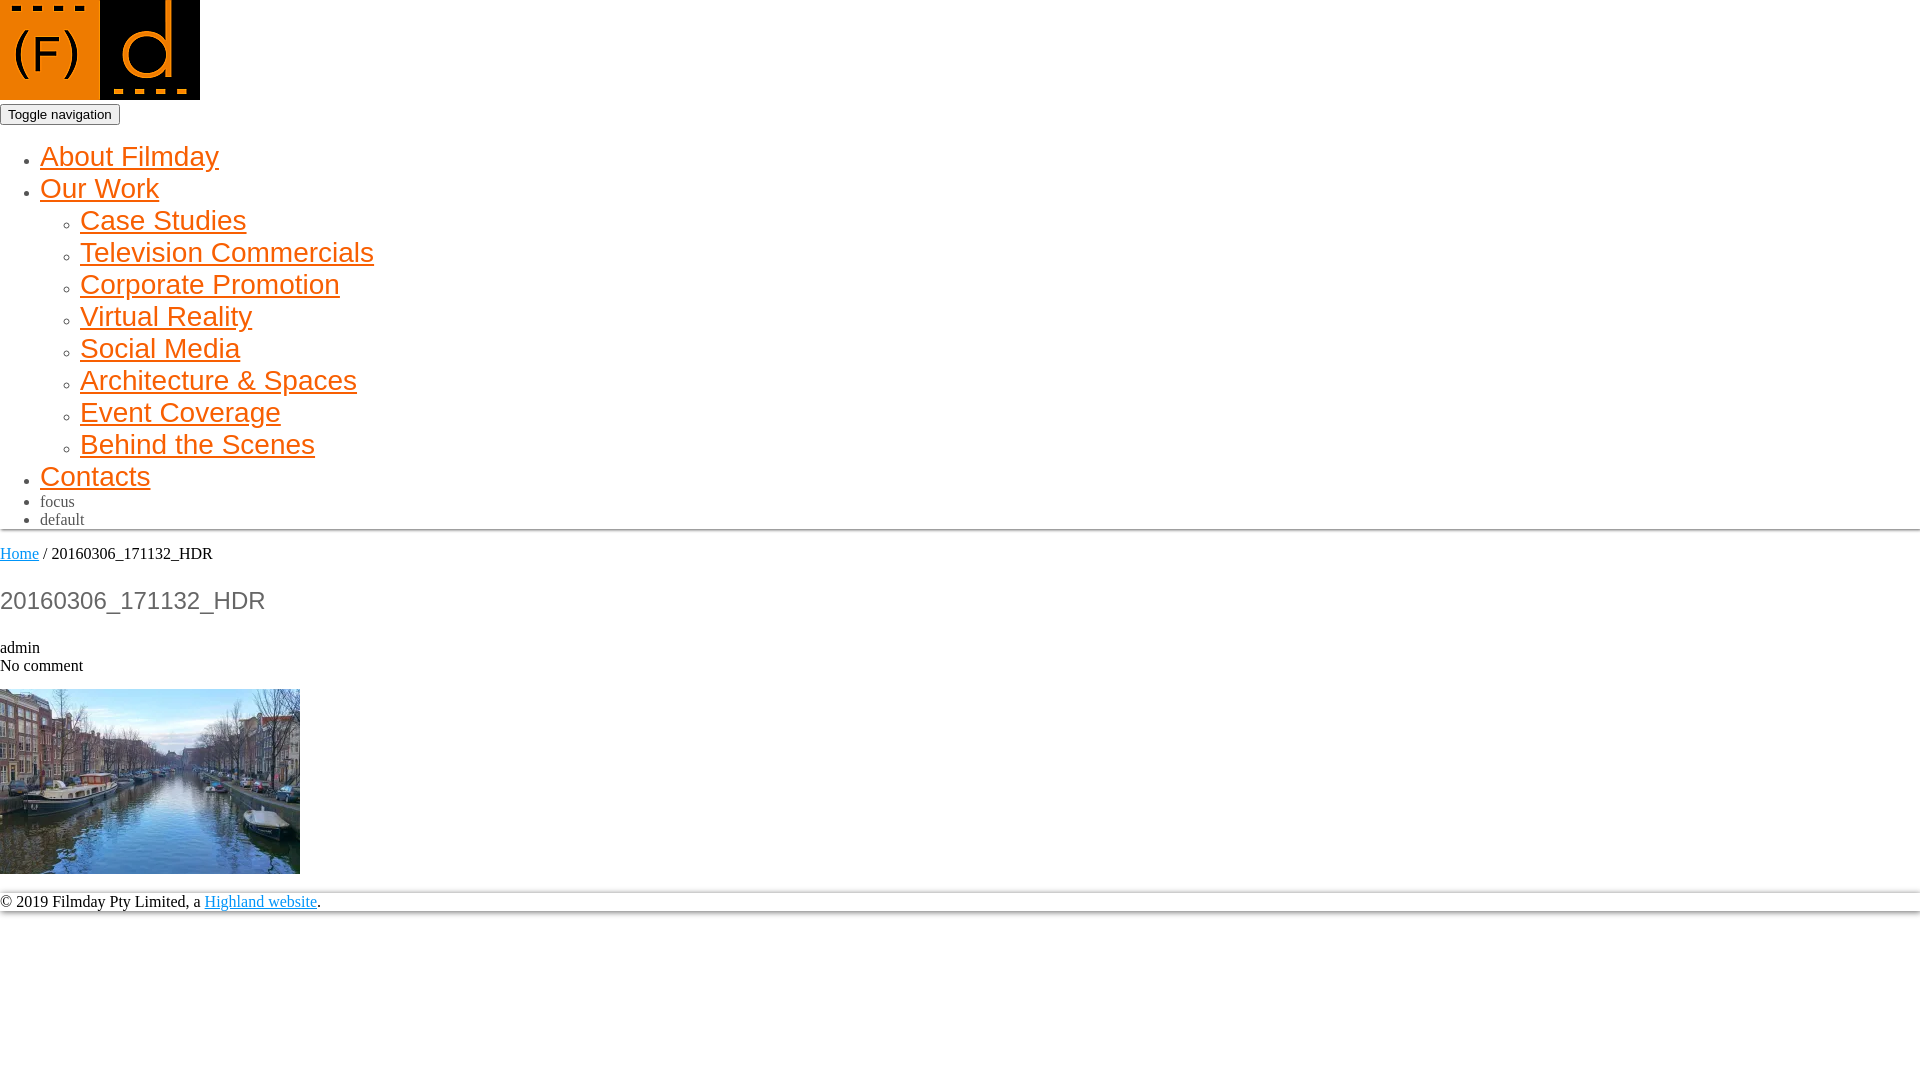 The width and height of the screenshot is (1920, 1080). Describe the element at coordinates (198, 444) in the screenshot. I see `Behind the Scenes` at that location.